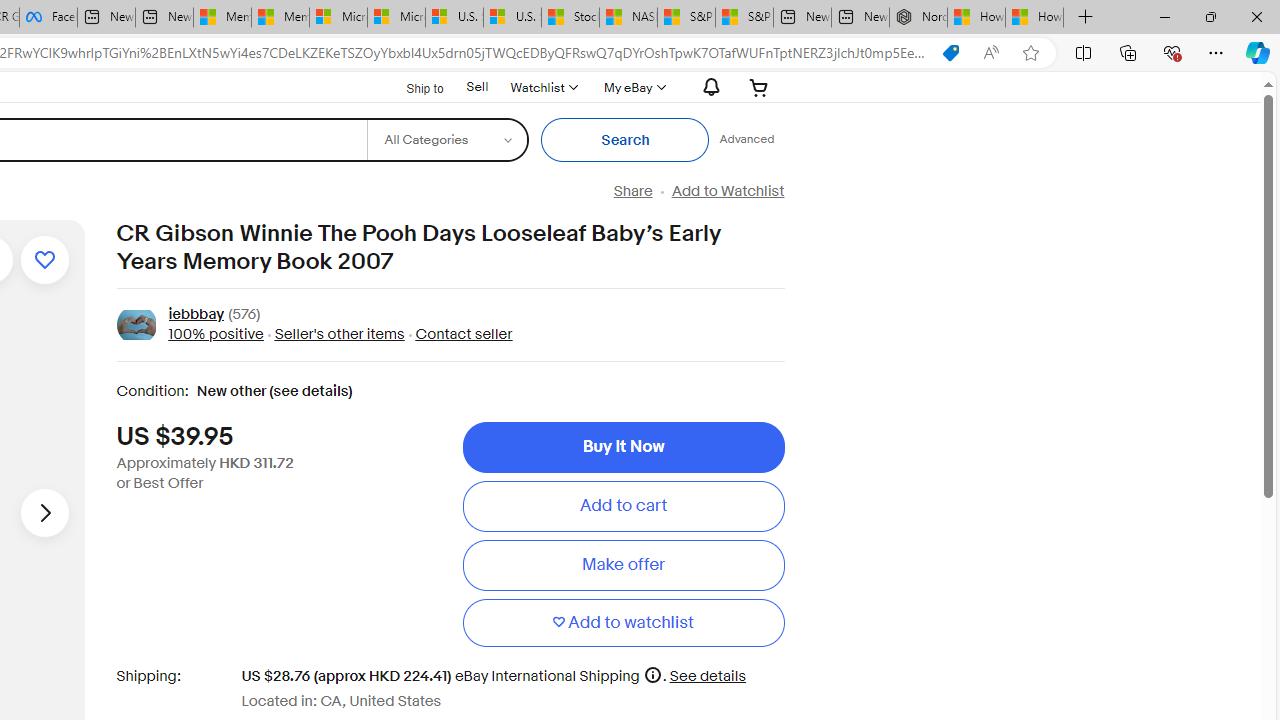 The image size is (1280, 720). I want to click on   Seller's other items, so click(333, 334).